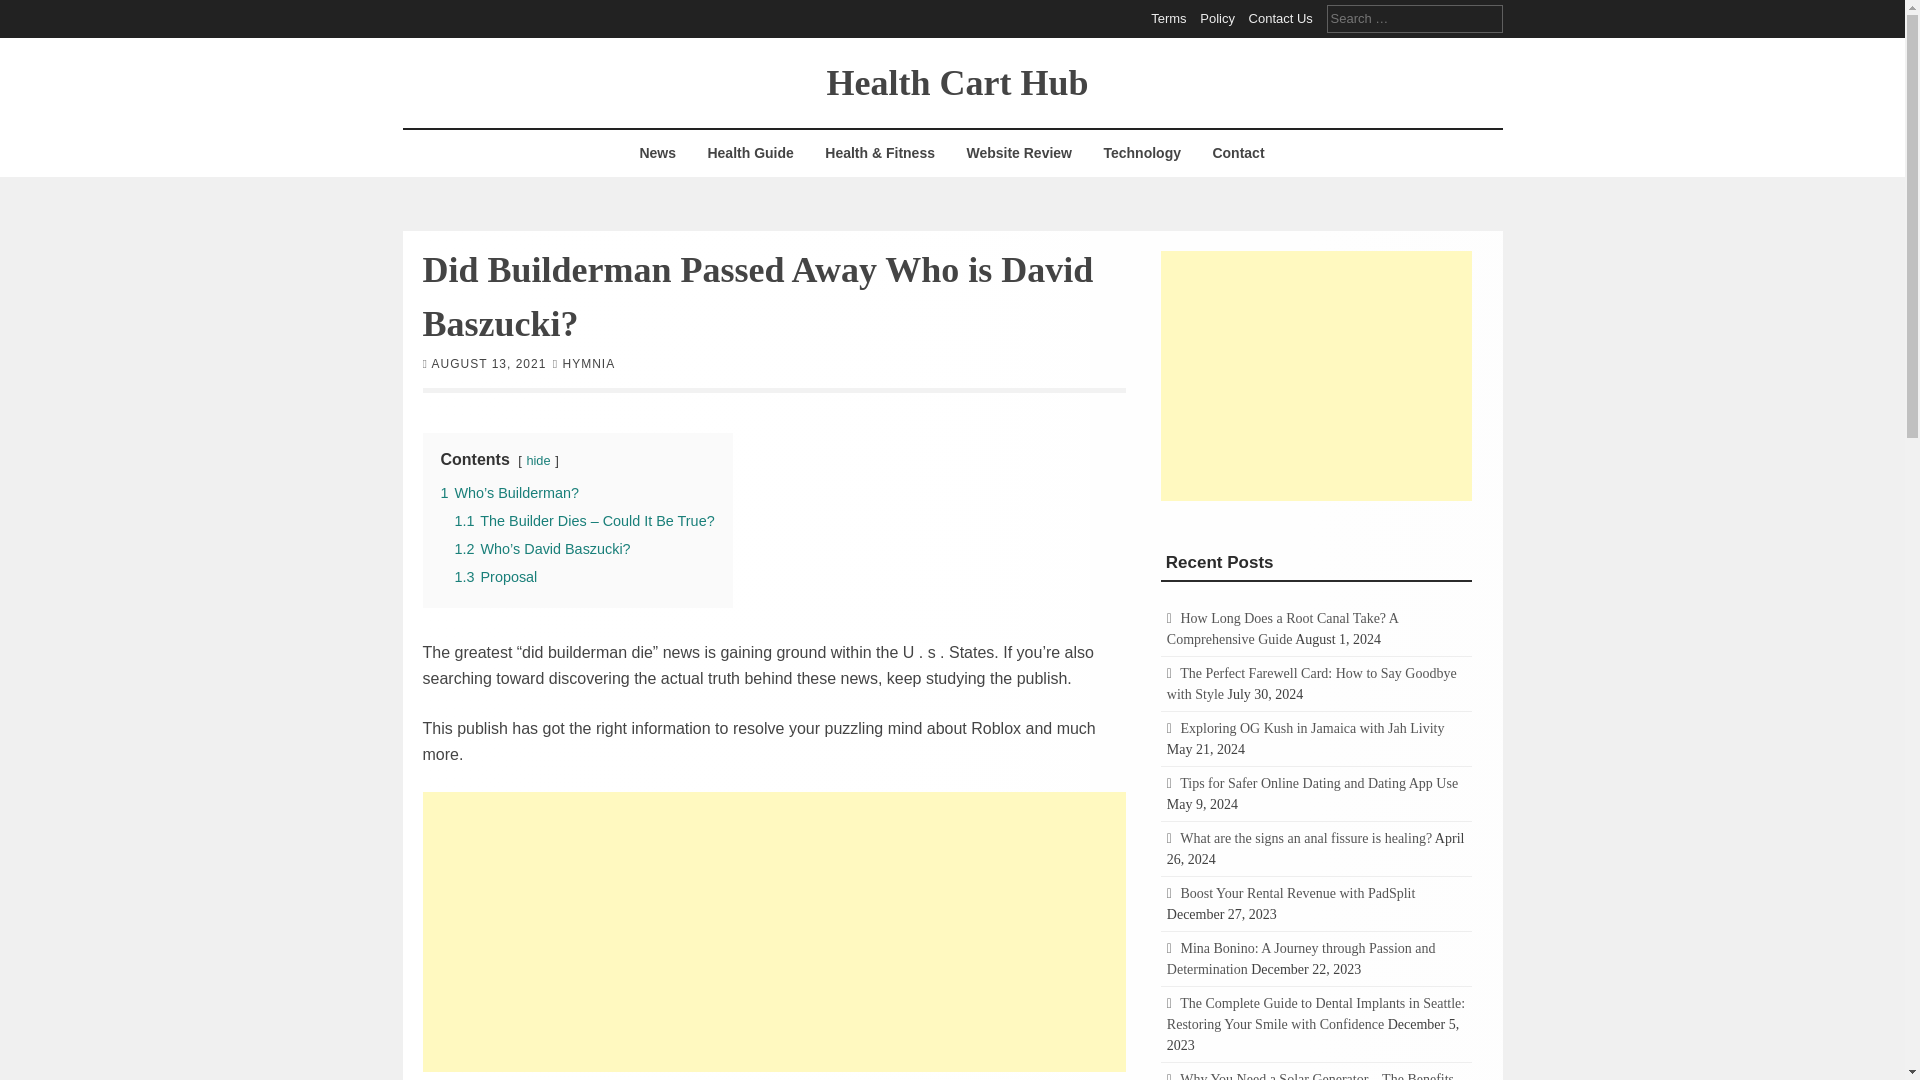 This screenshot has height=1080, width=1920. Describe the element at coordinates (588, 363) in the screenshot. I see `HYMNIA` at that location.